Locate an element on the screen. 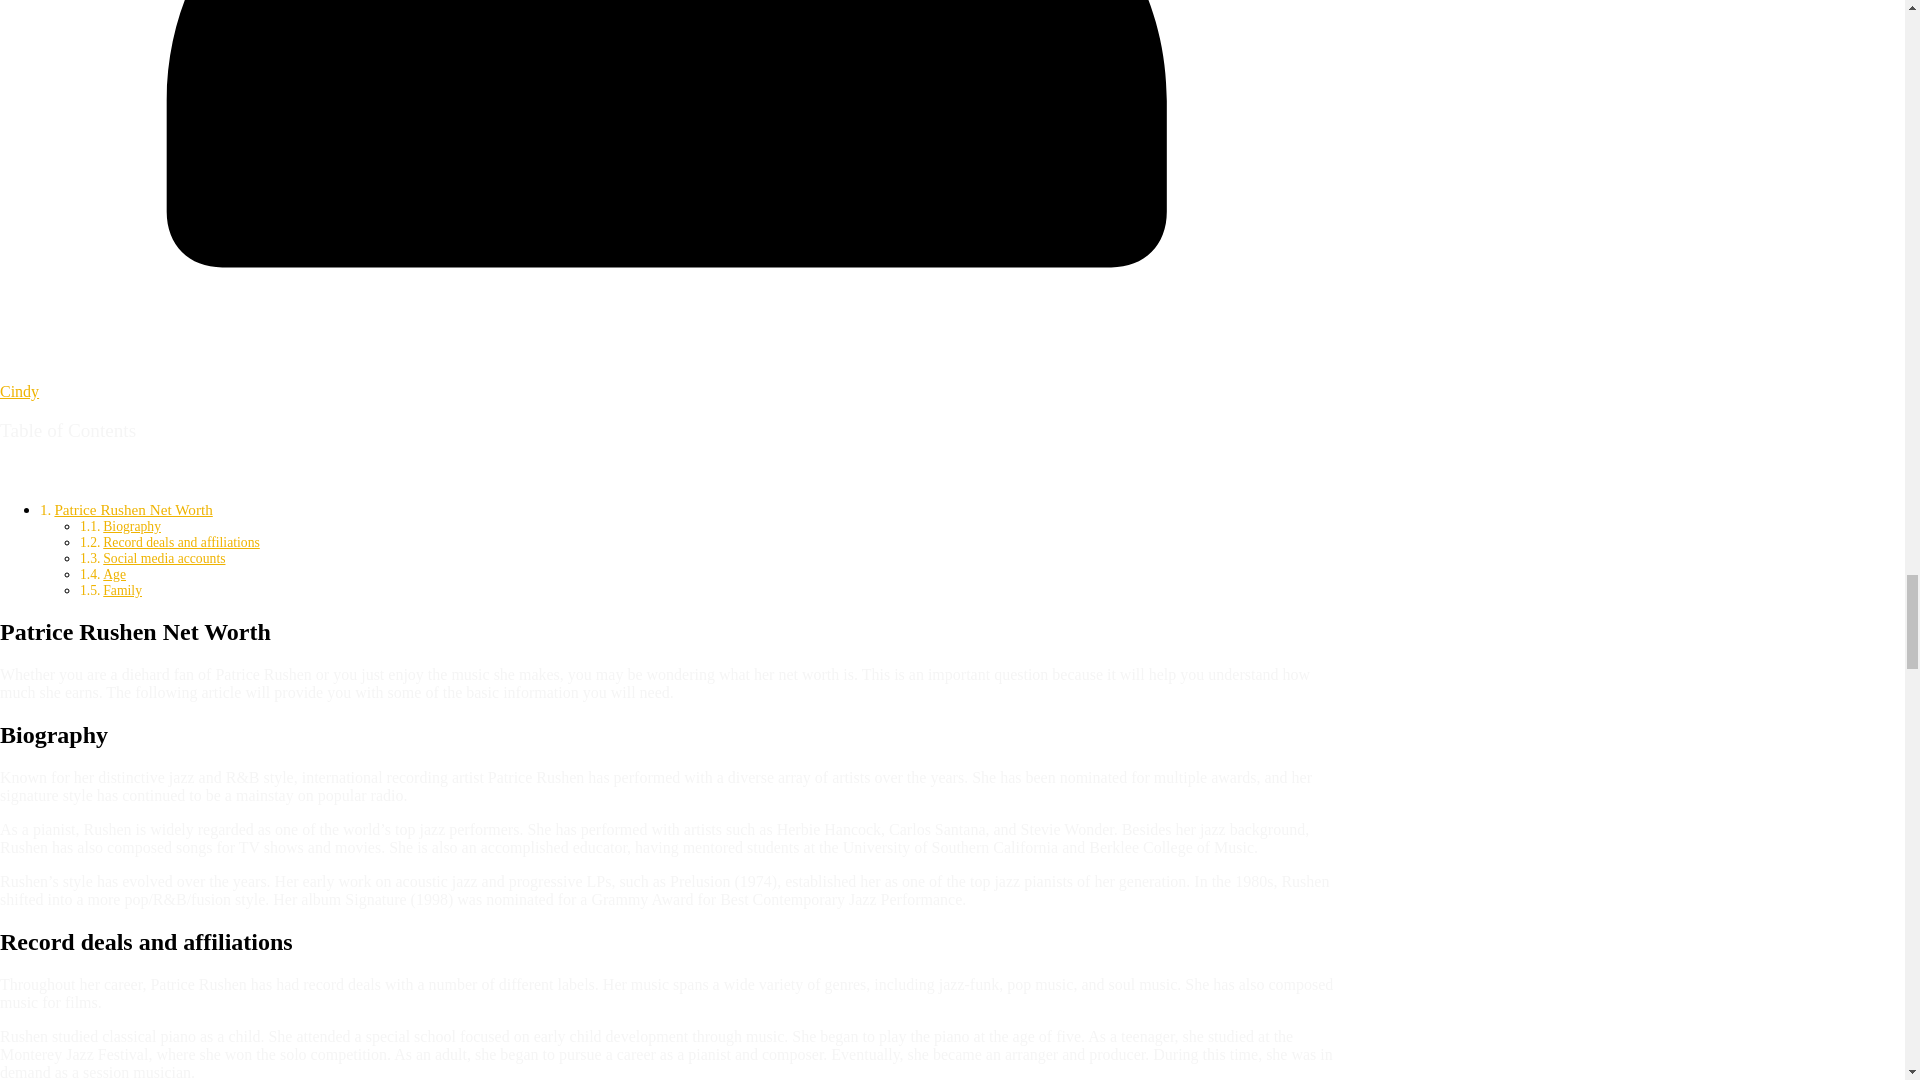  Record deals and affiliations is located at coordinates (181, 542).